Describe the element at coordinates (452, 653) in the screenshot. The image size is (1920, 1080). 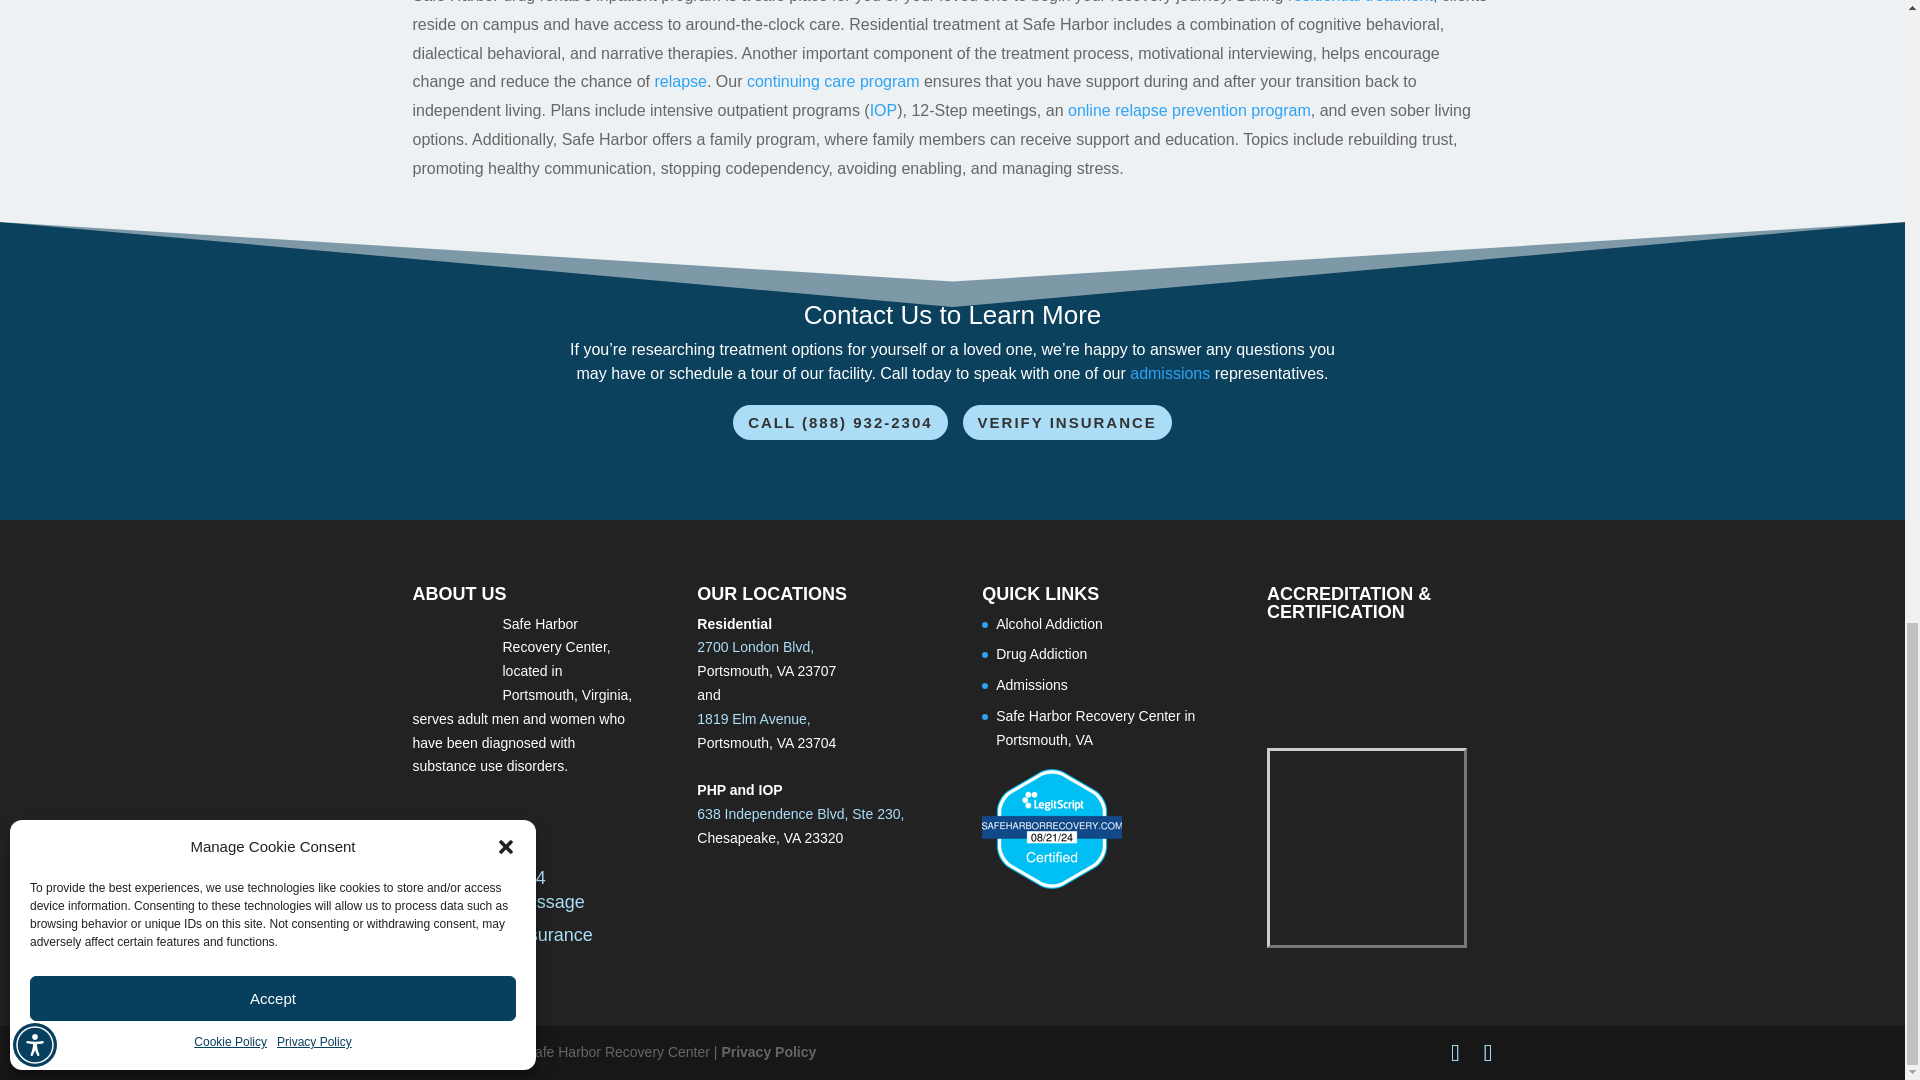
I see `Safe Harbor Behavioral Healthcare` at that location.